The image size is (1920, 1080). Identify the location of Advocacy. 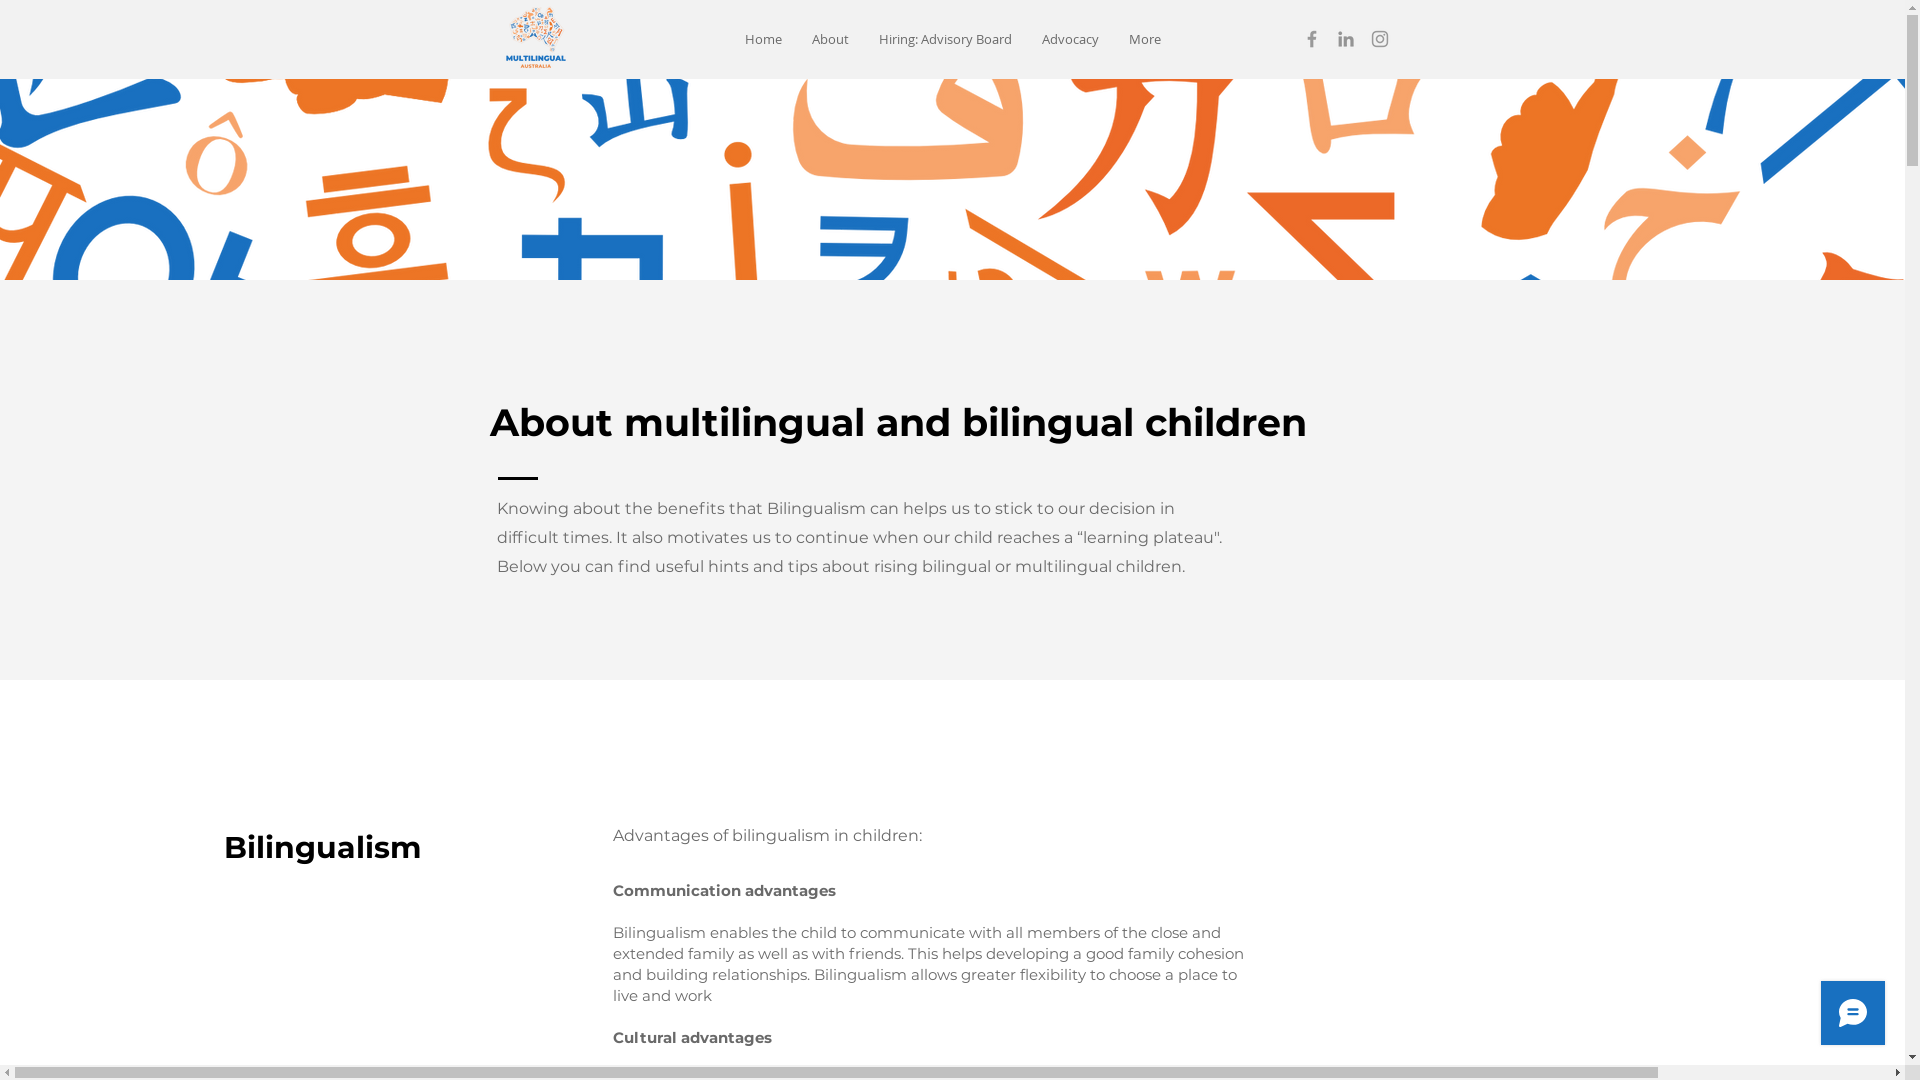
(1070, 40).